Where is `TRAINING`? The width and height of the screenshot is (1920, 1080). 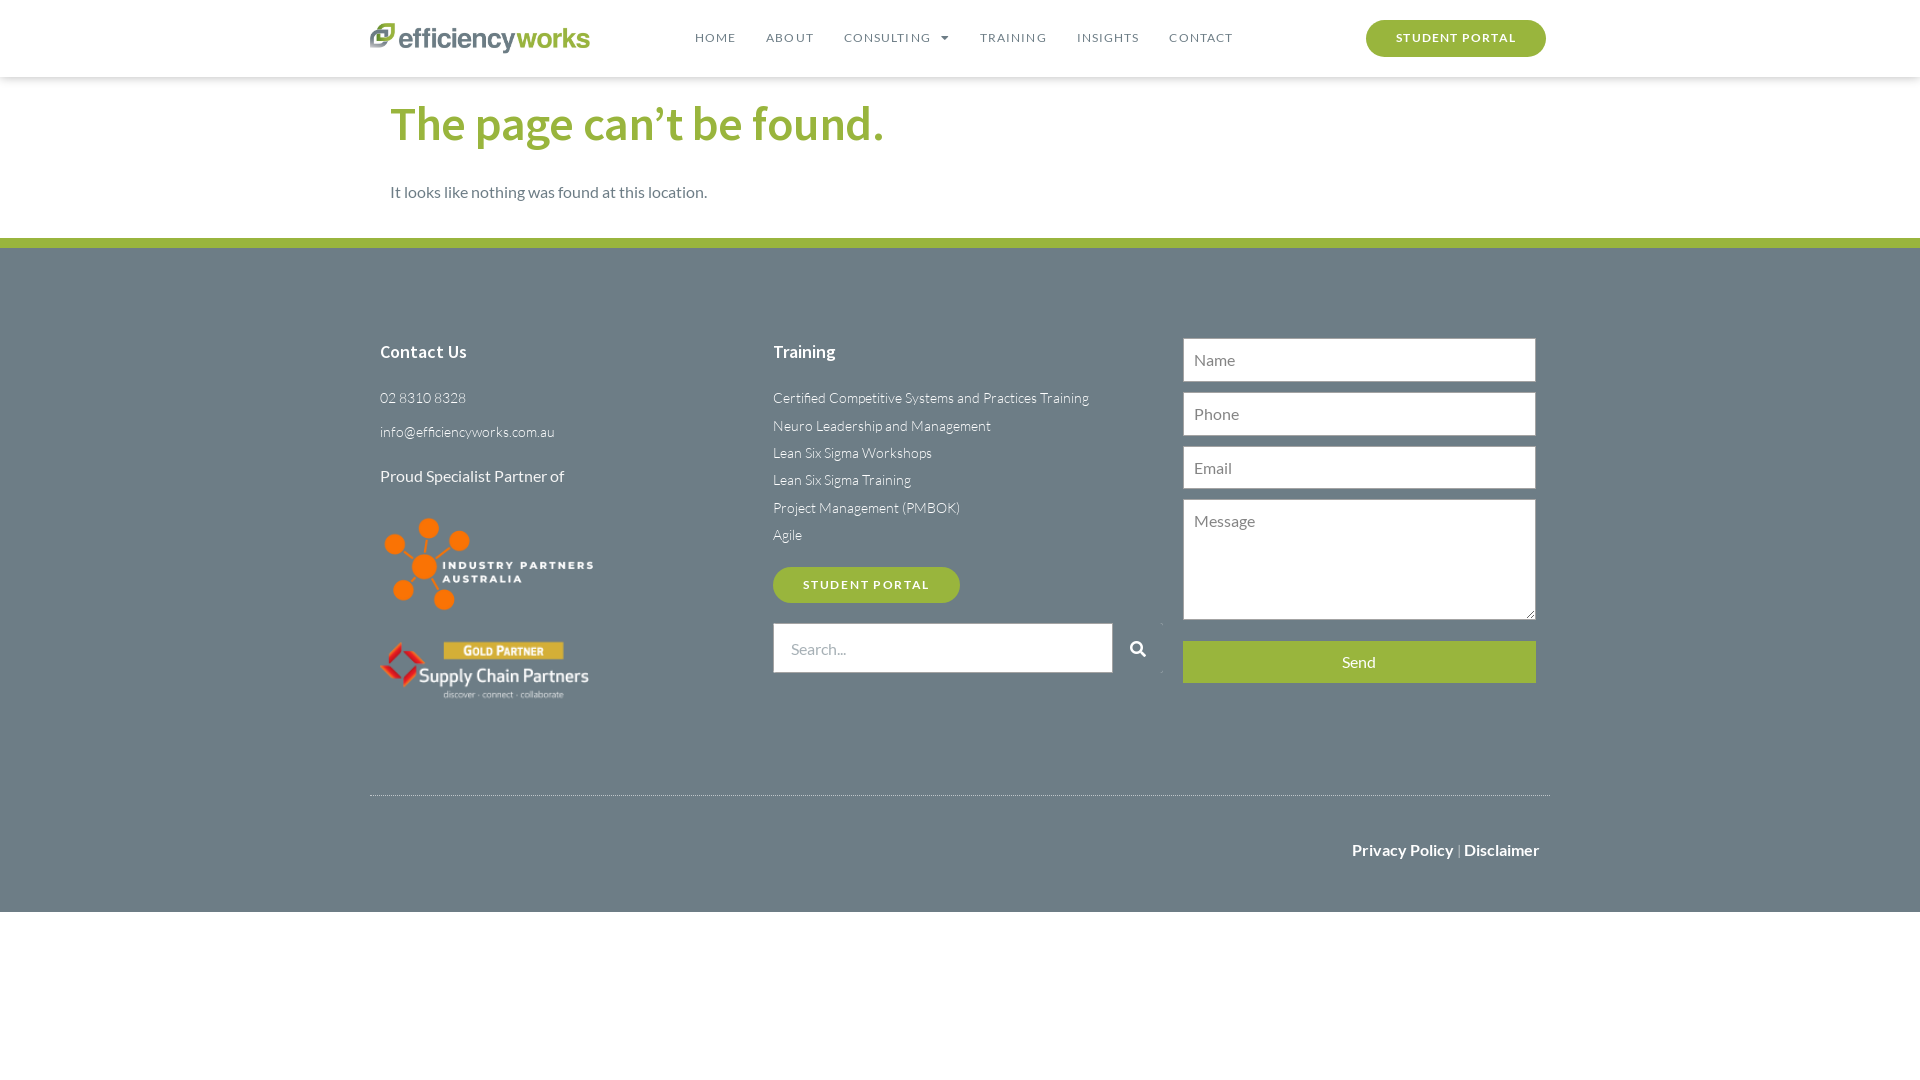 TRAINING is located at coordinates (1013, 38).